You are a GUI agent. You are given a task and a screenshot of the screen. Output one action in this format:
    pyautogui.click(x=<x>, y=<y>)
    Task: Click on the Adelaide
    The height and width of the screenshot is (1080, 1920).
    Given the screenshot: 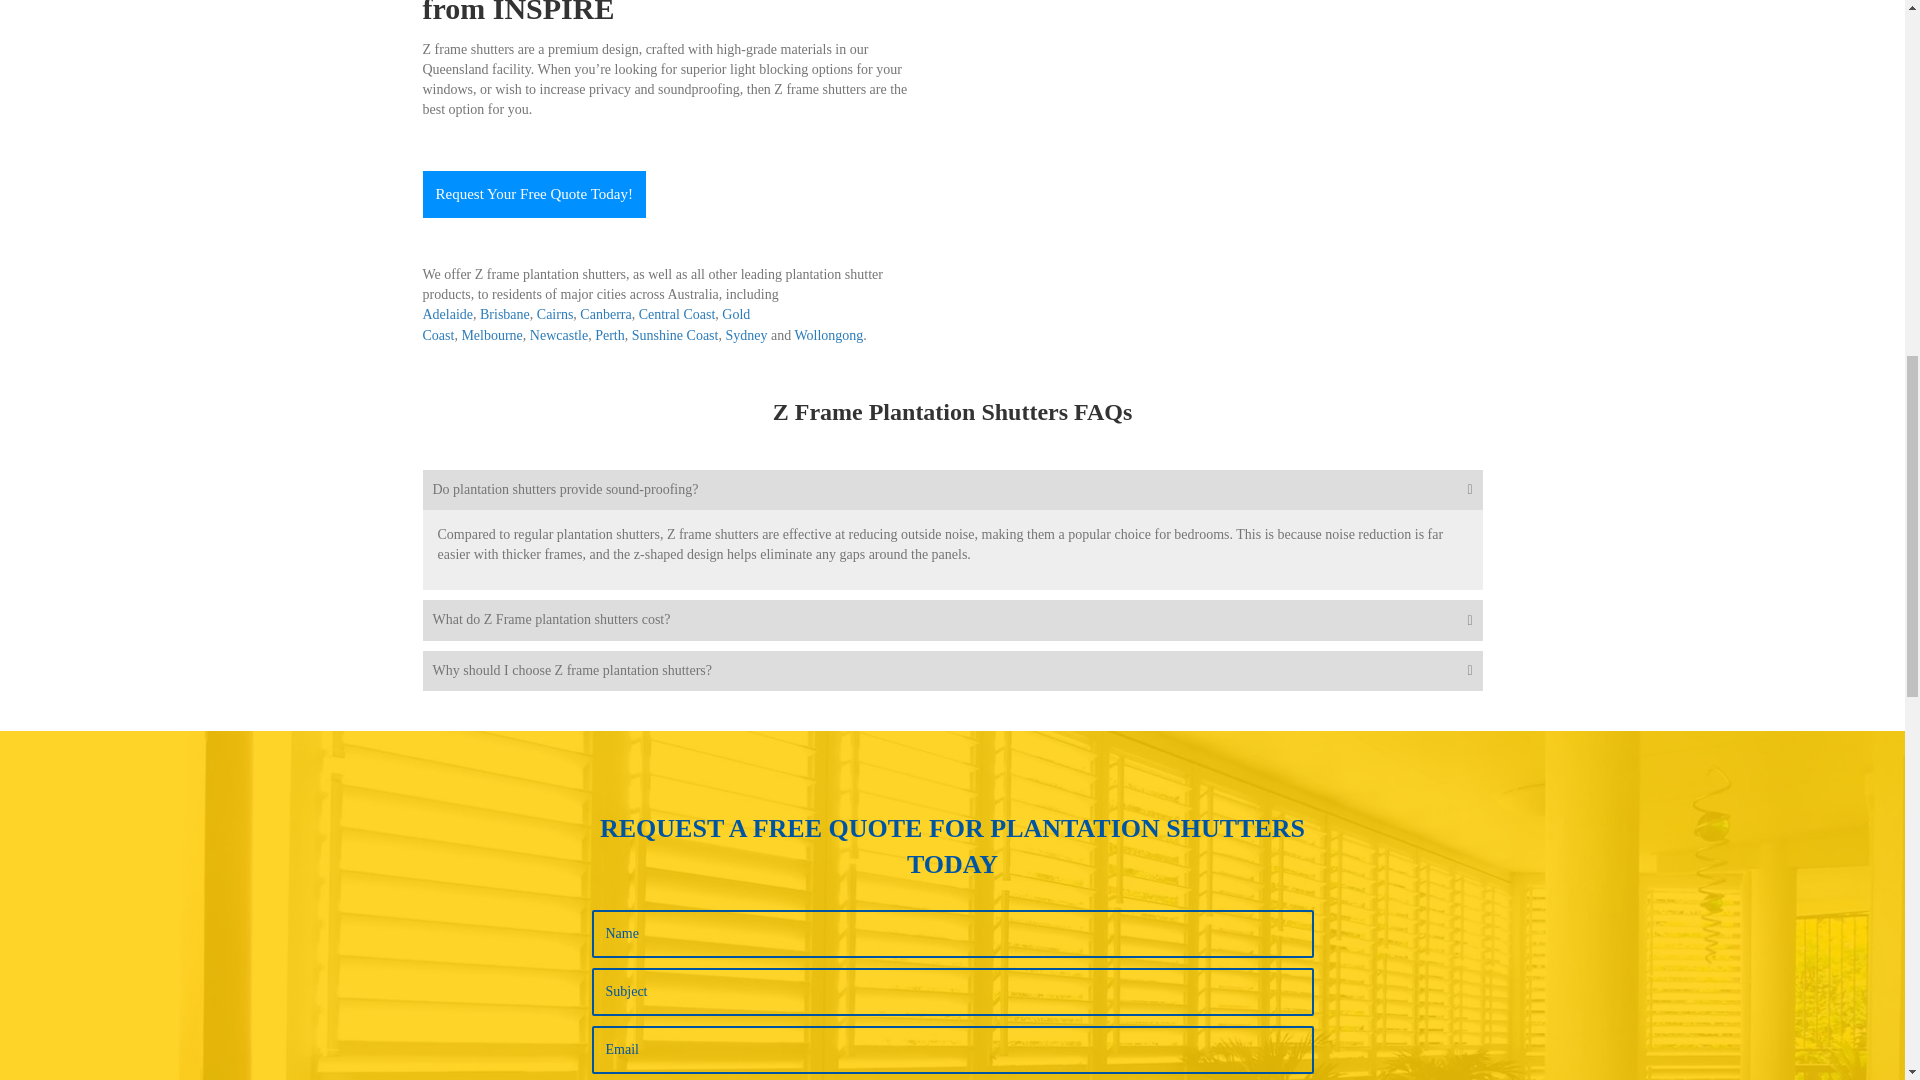 What is the action you would take?
    pyautogui.click(x=447, y=314)
    